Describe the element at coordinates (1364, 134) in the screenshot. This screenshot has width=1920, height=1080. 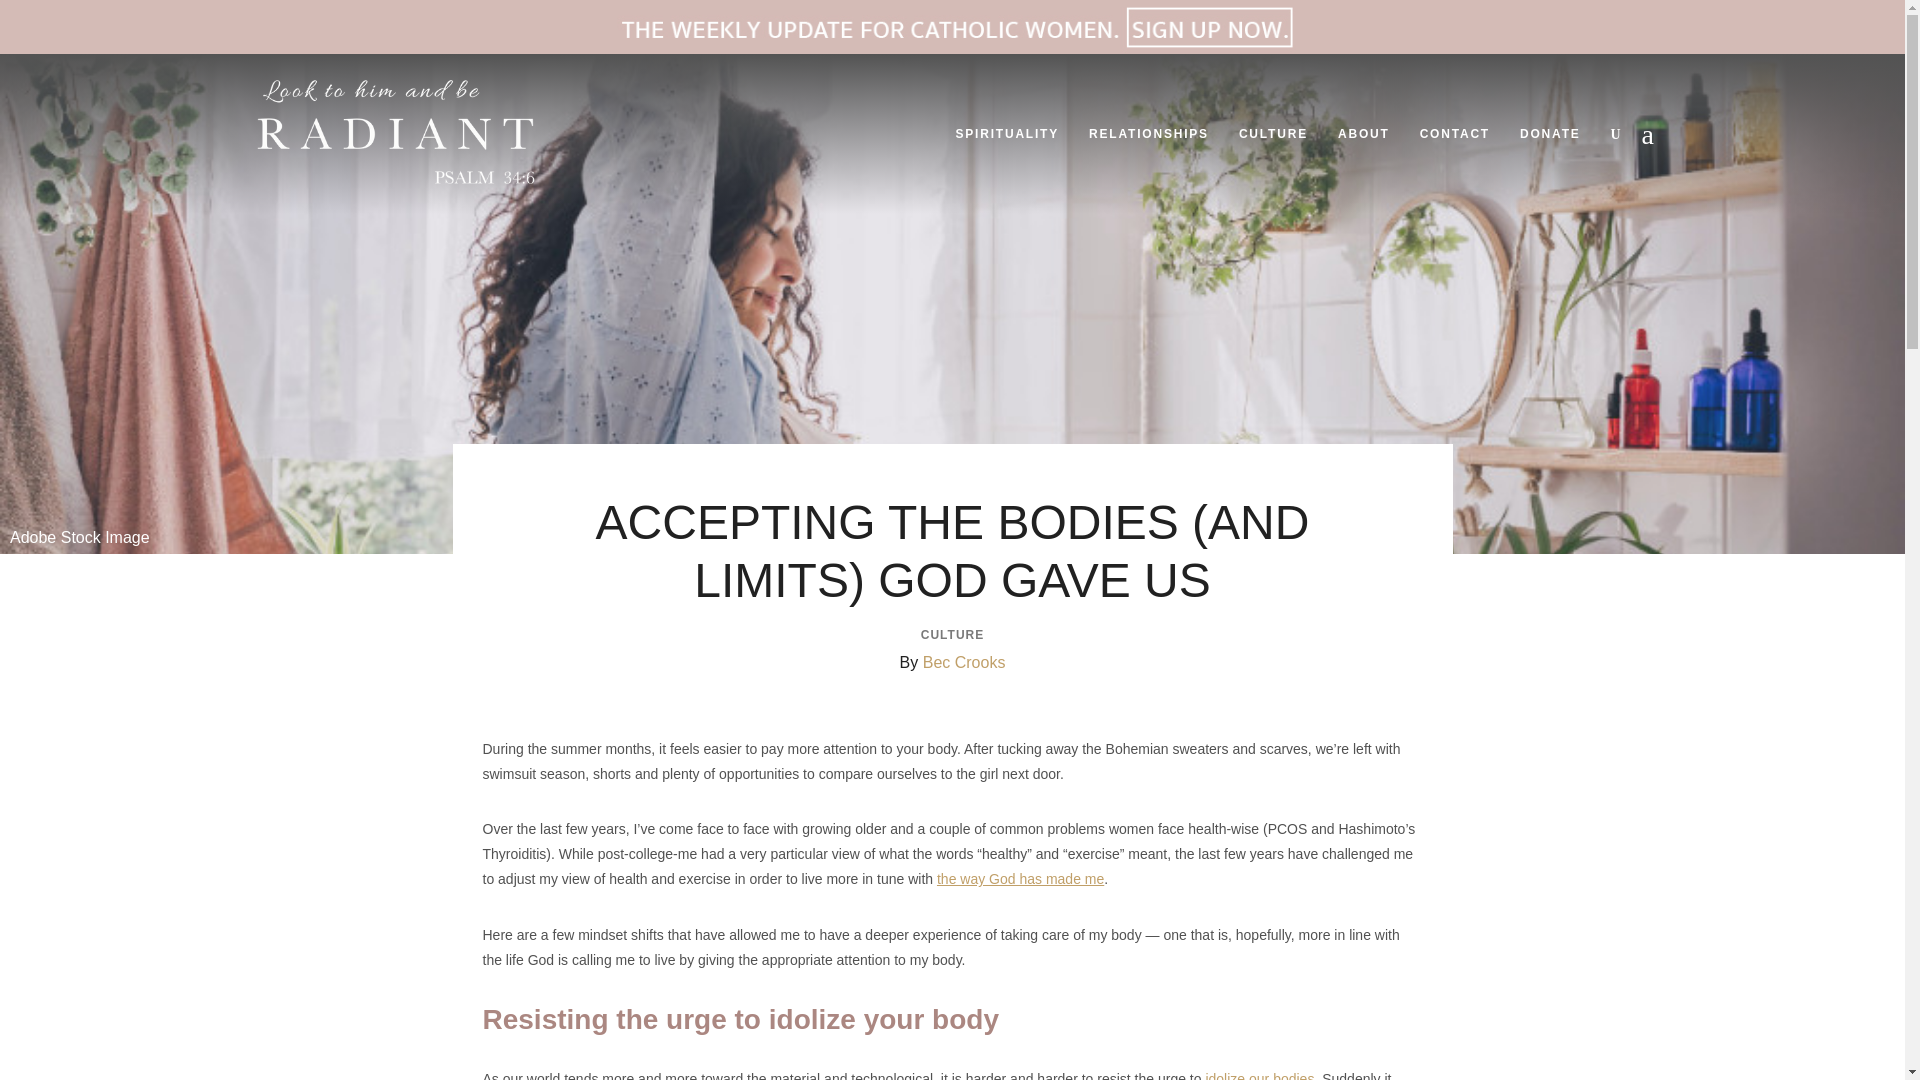
I see `ABOUT` at that location.